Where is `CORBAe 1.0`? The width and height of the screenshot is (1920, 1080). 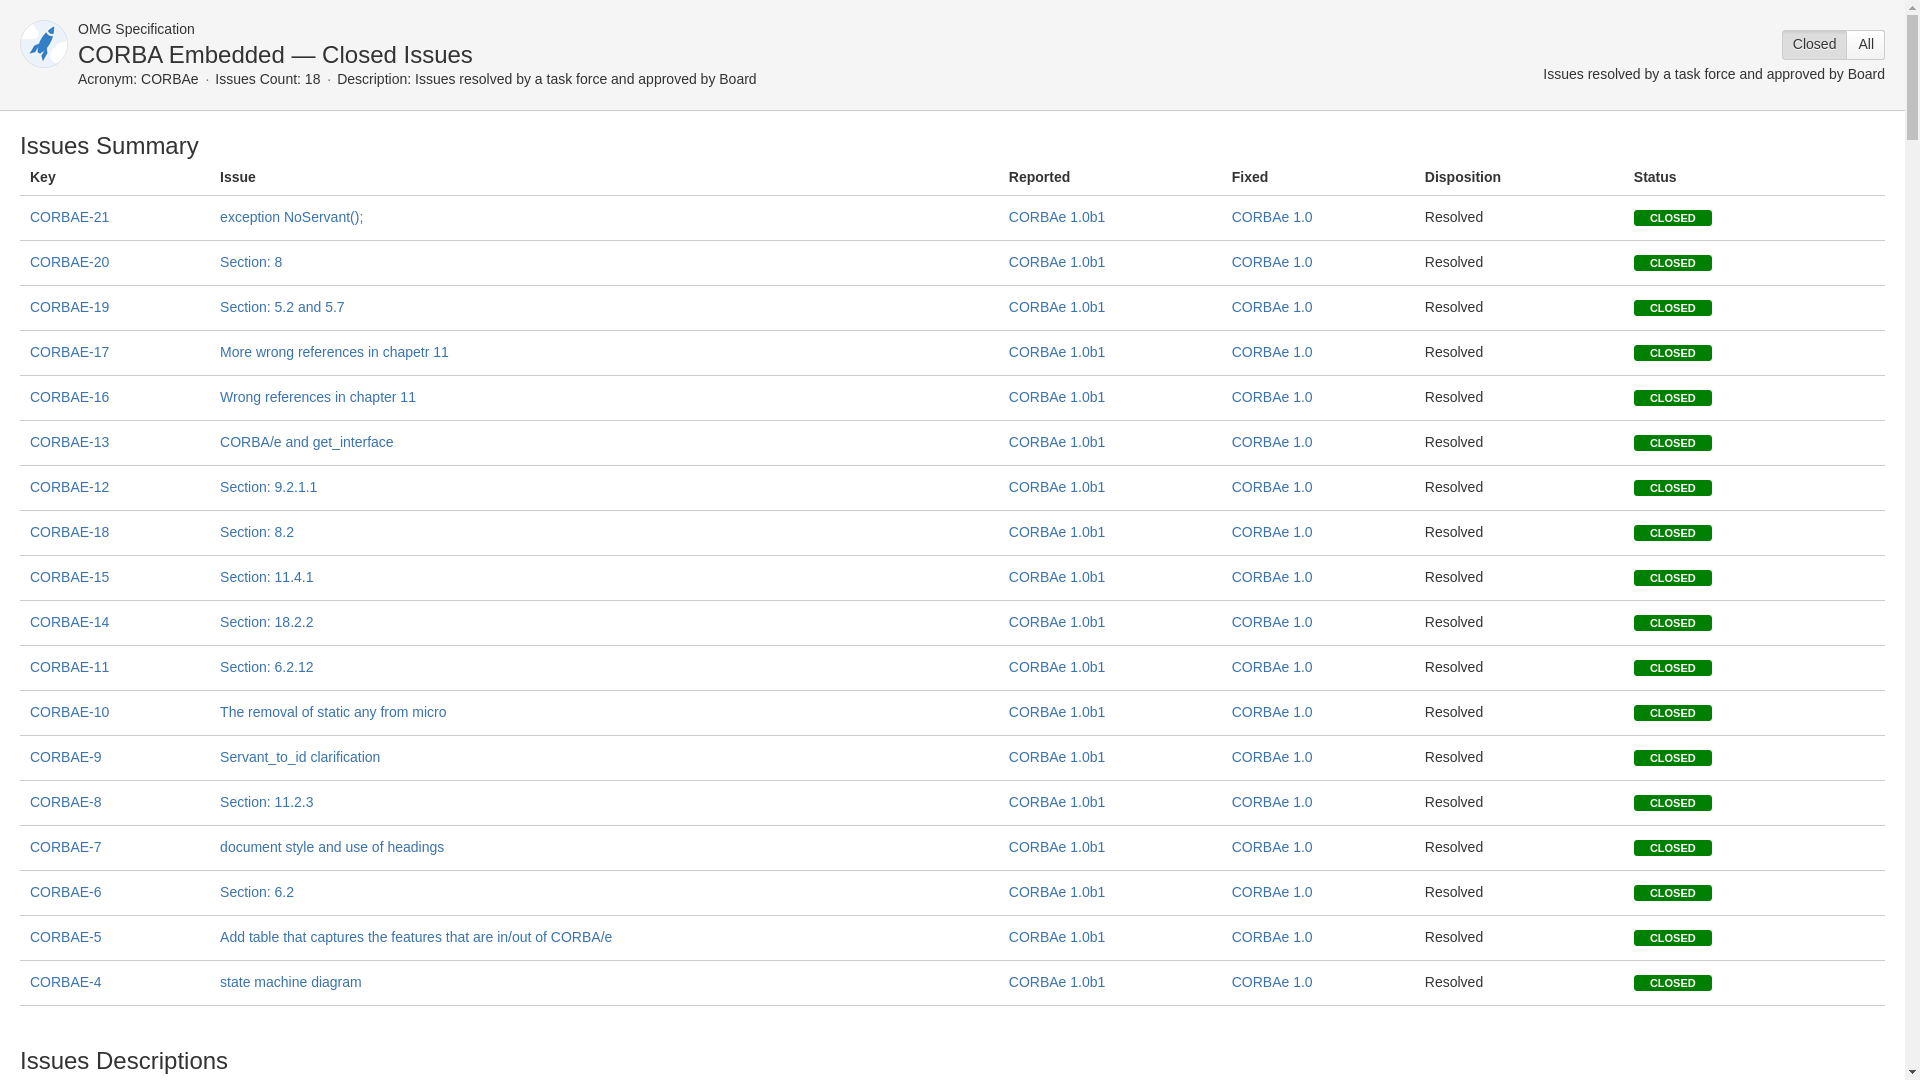 CORBAe 1.0 is located at coordinates (1272, 352).